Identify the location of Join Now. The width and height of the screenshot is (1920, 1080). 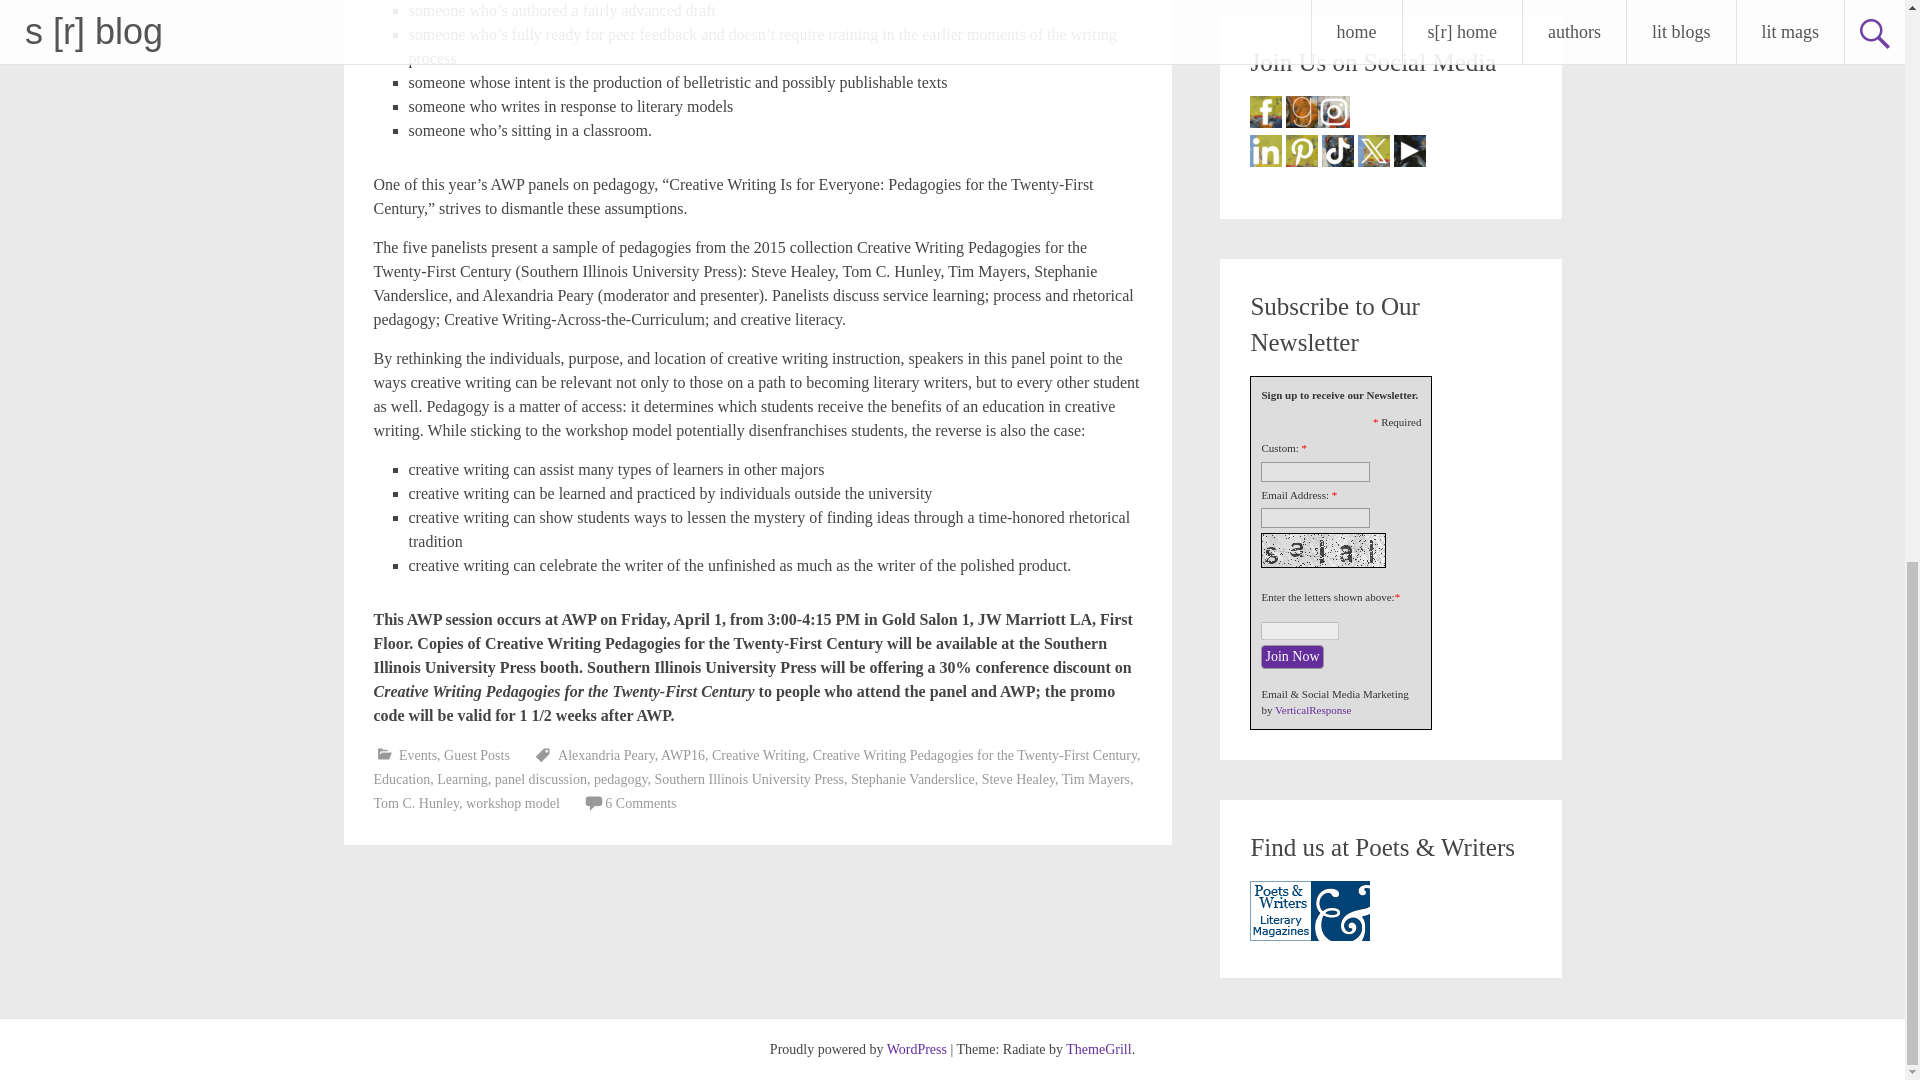
(1292, 656).